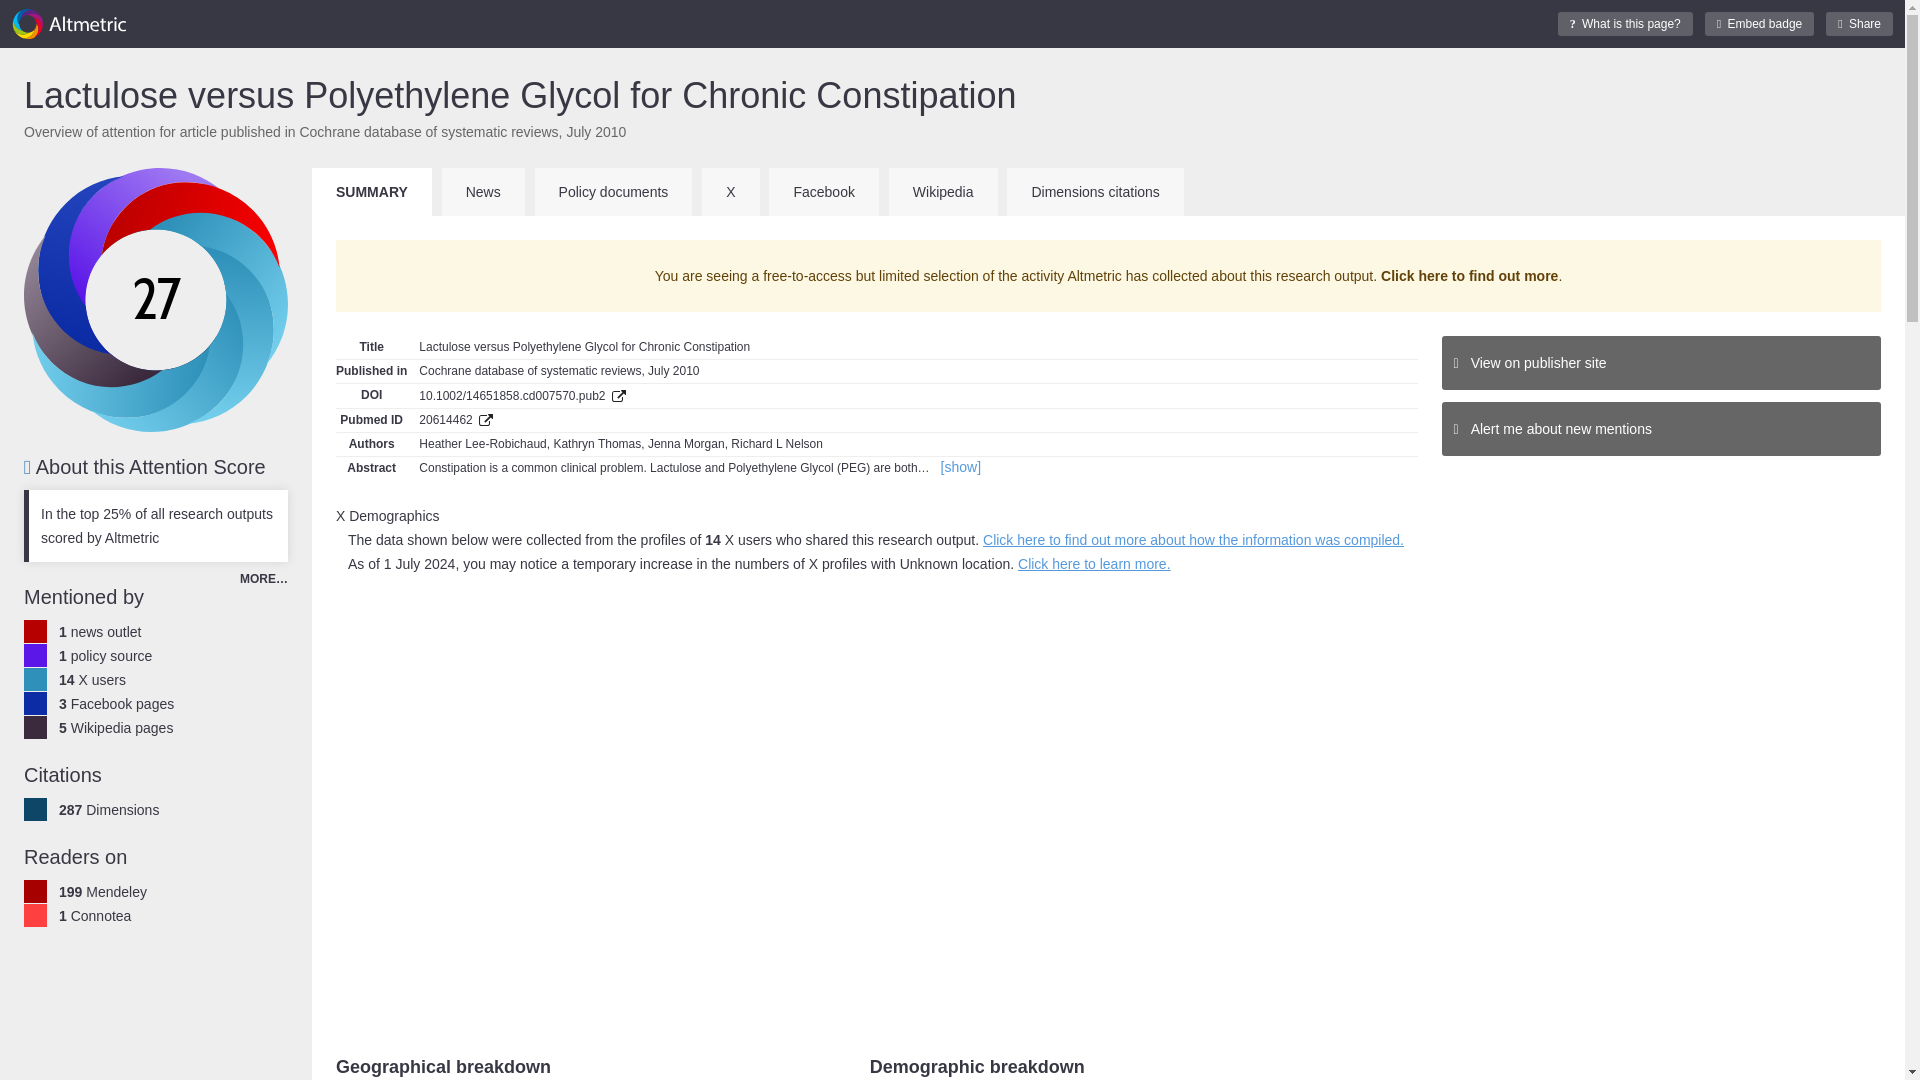  Describe the element at coordinates (614, 192) in the screenshot. I see `Policy documents` at that location.